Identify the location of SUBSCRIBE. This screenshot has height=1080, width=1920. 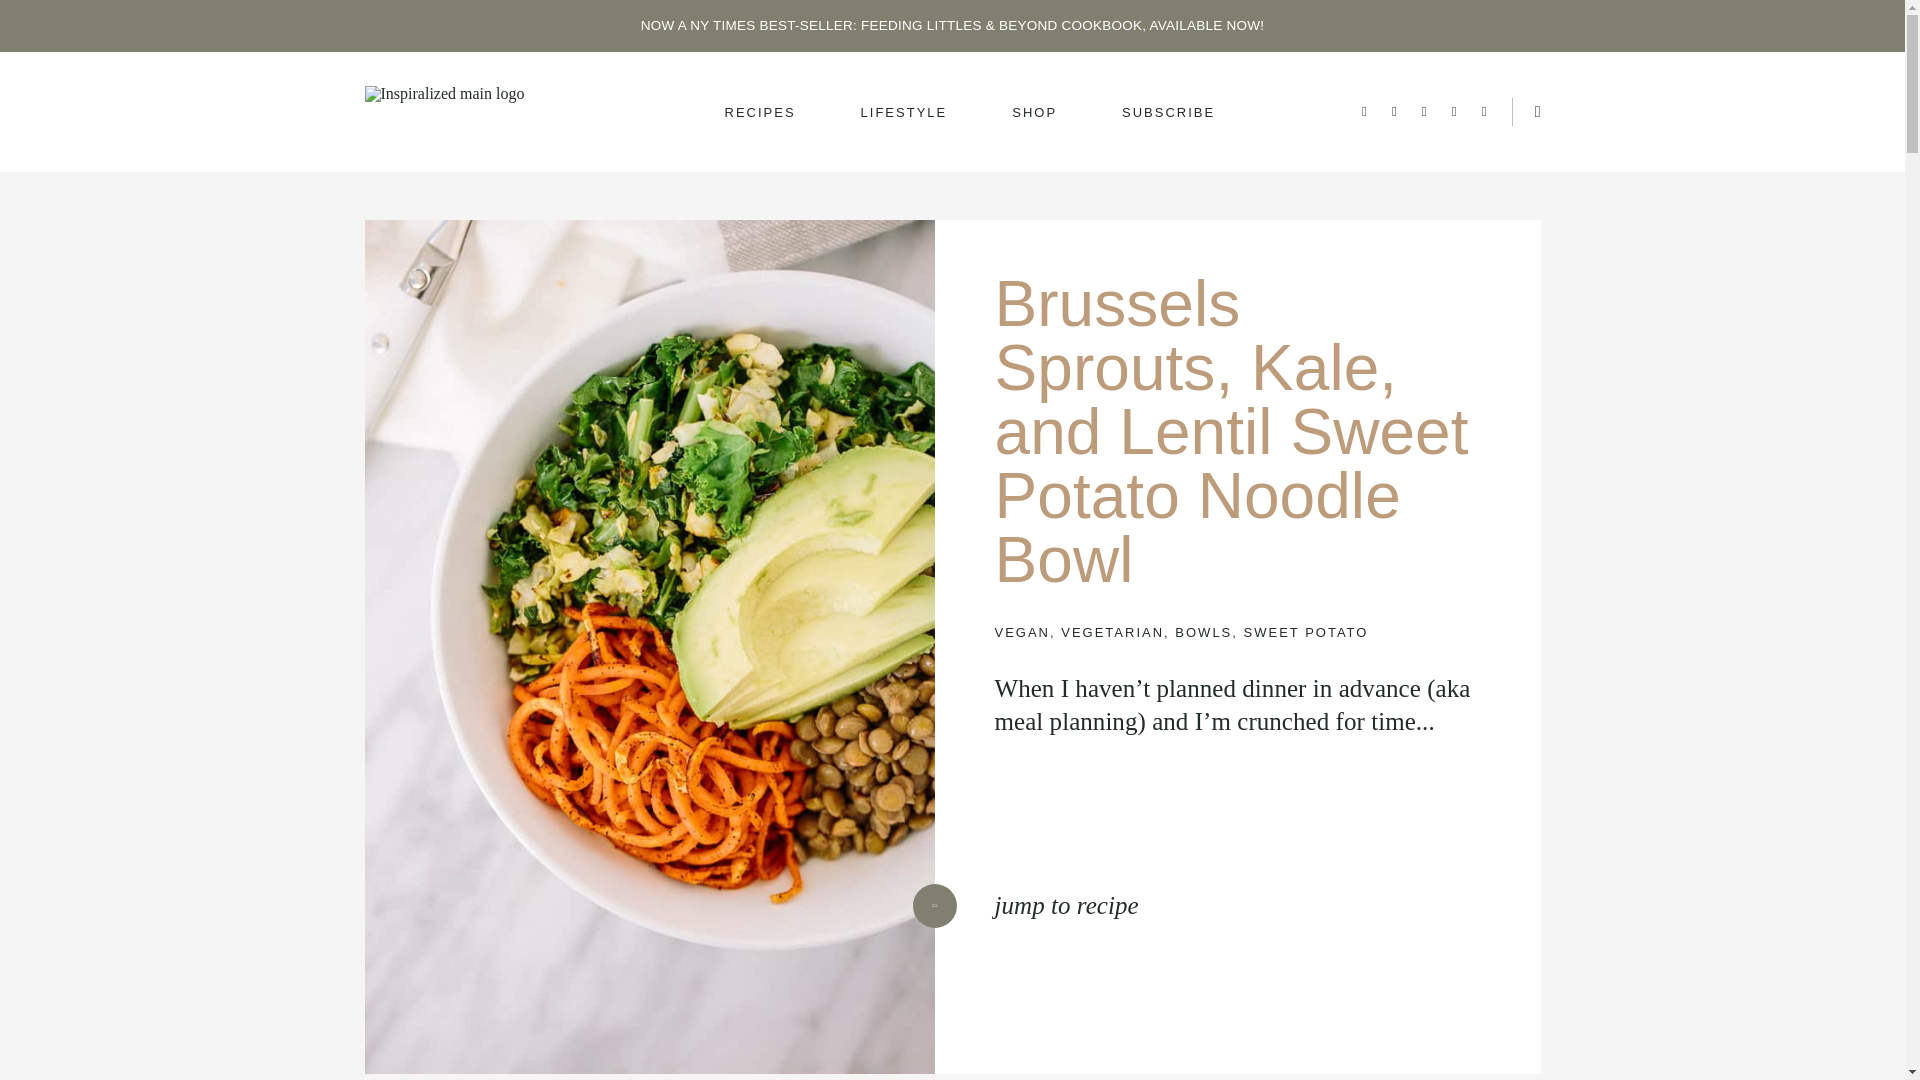
(1168, 112).